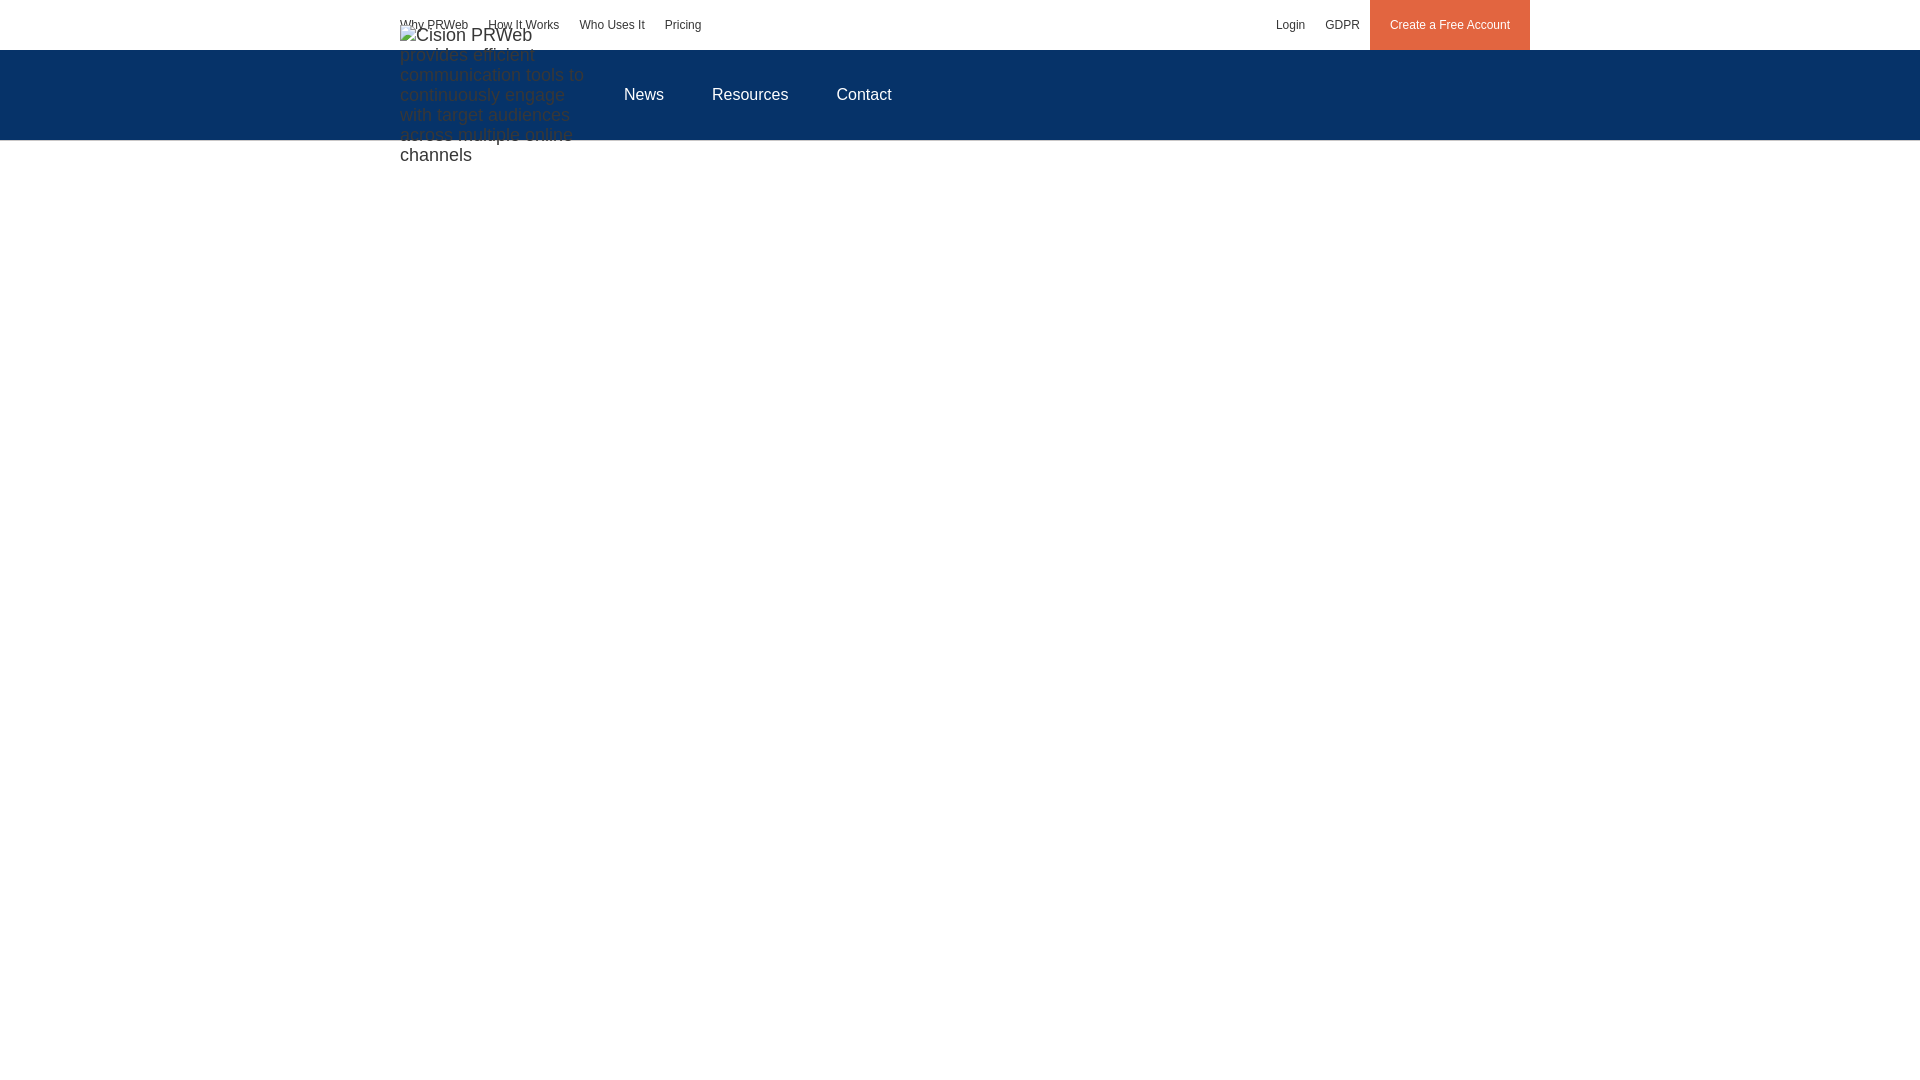 This screenshot has width=1920, height=1080. Describe the element at coordinates (611, 24) in the screenshot. I see `Who Uses It` at that location.